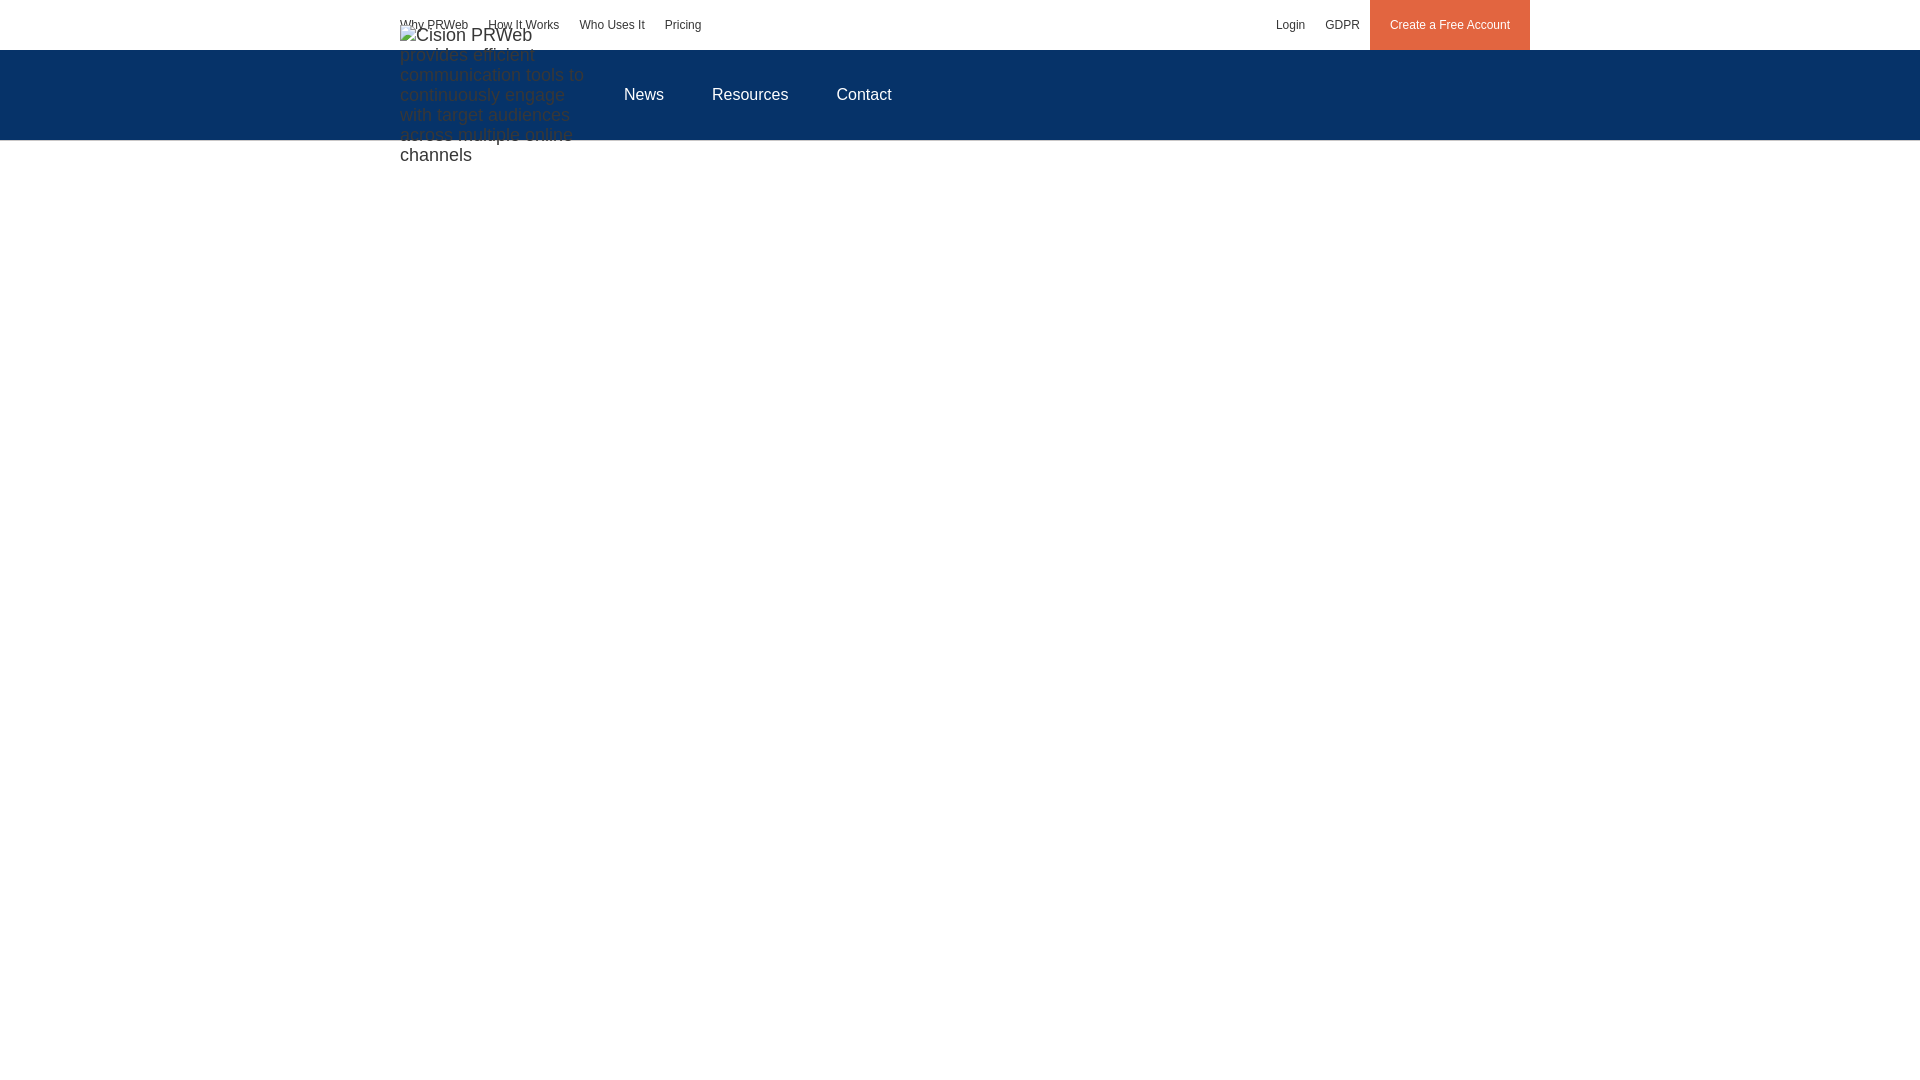 This screenshot has width=1920, height=1080. Describe the element at coordinates (611, 24) in the screenshot. I see `Who Uses It` at that location.